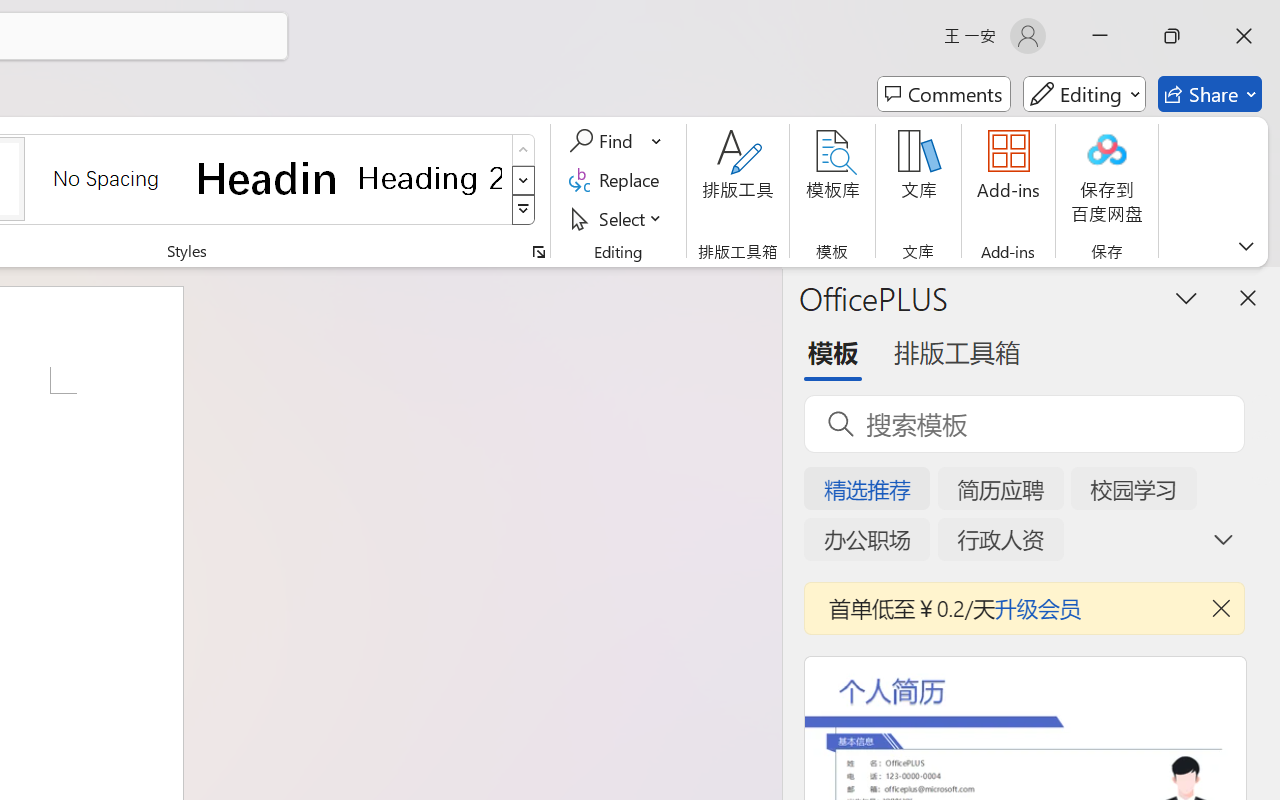 The height and width of the screenshot is (800, 1280). What do you see at coordinates (524, 210) in the screenshot?
I see `Styles` at bounding box center [524, 210].